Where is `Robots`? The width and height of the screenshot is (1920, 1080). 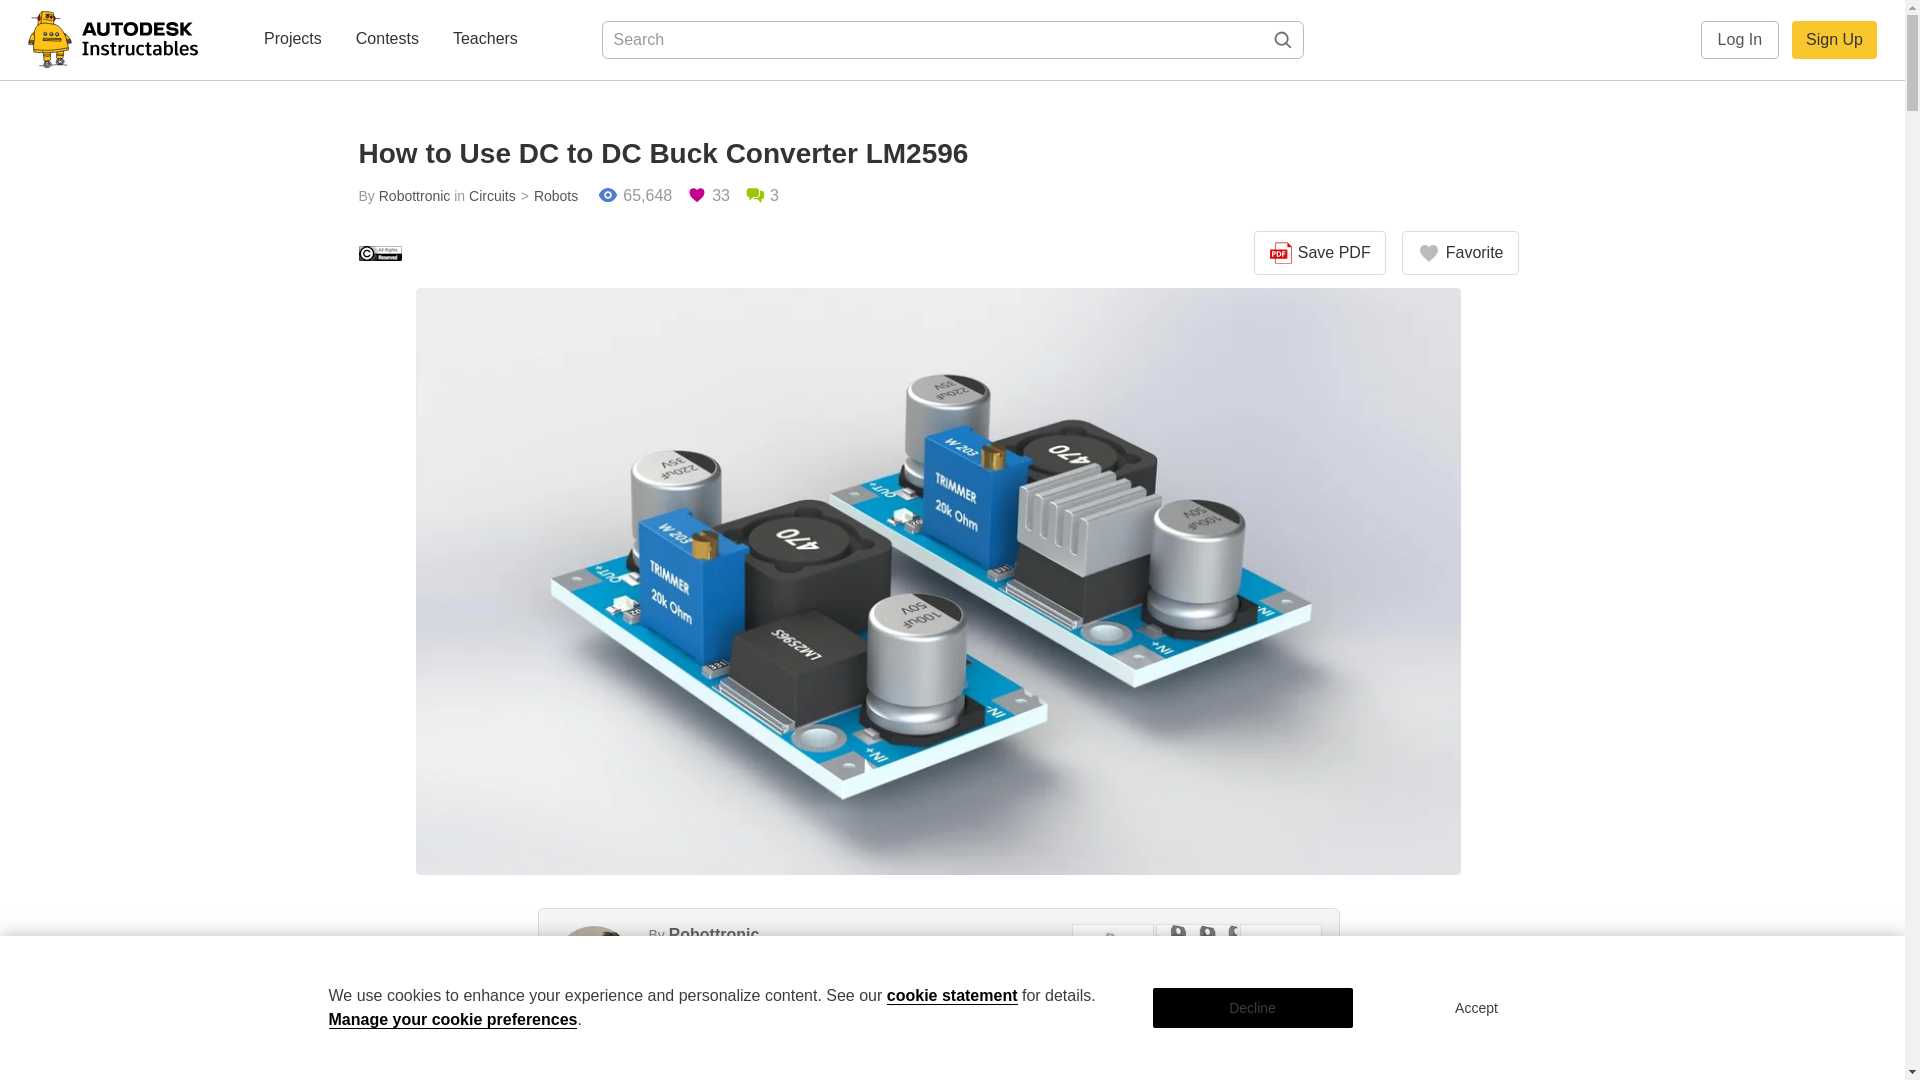
Robots is located at coordinates (548, 196).